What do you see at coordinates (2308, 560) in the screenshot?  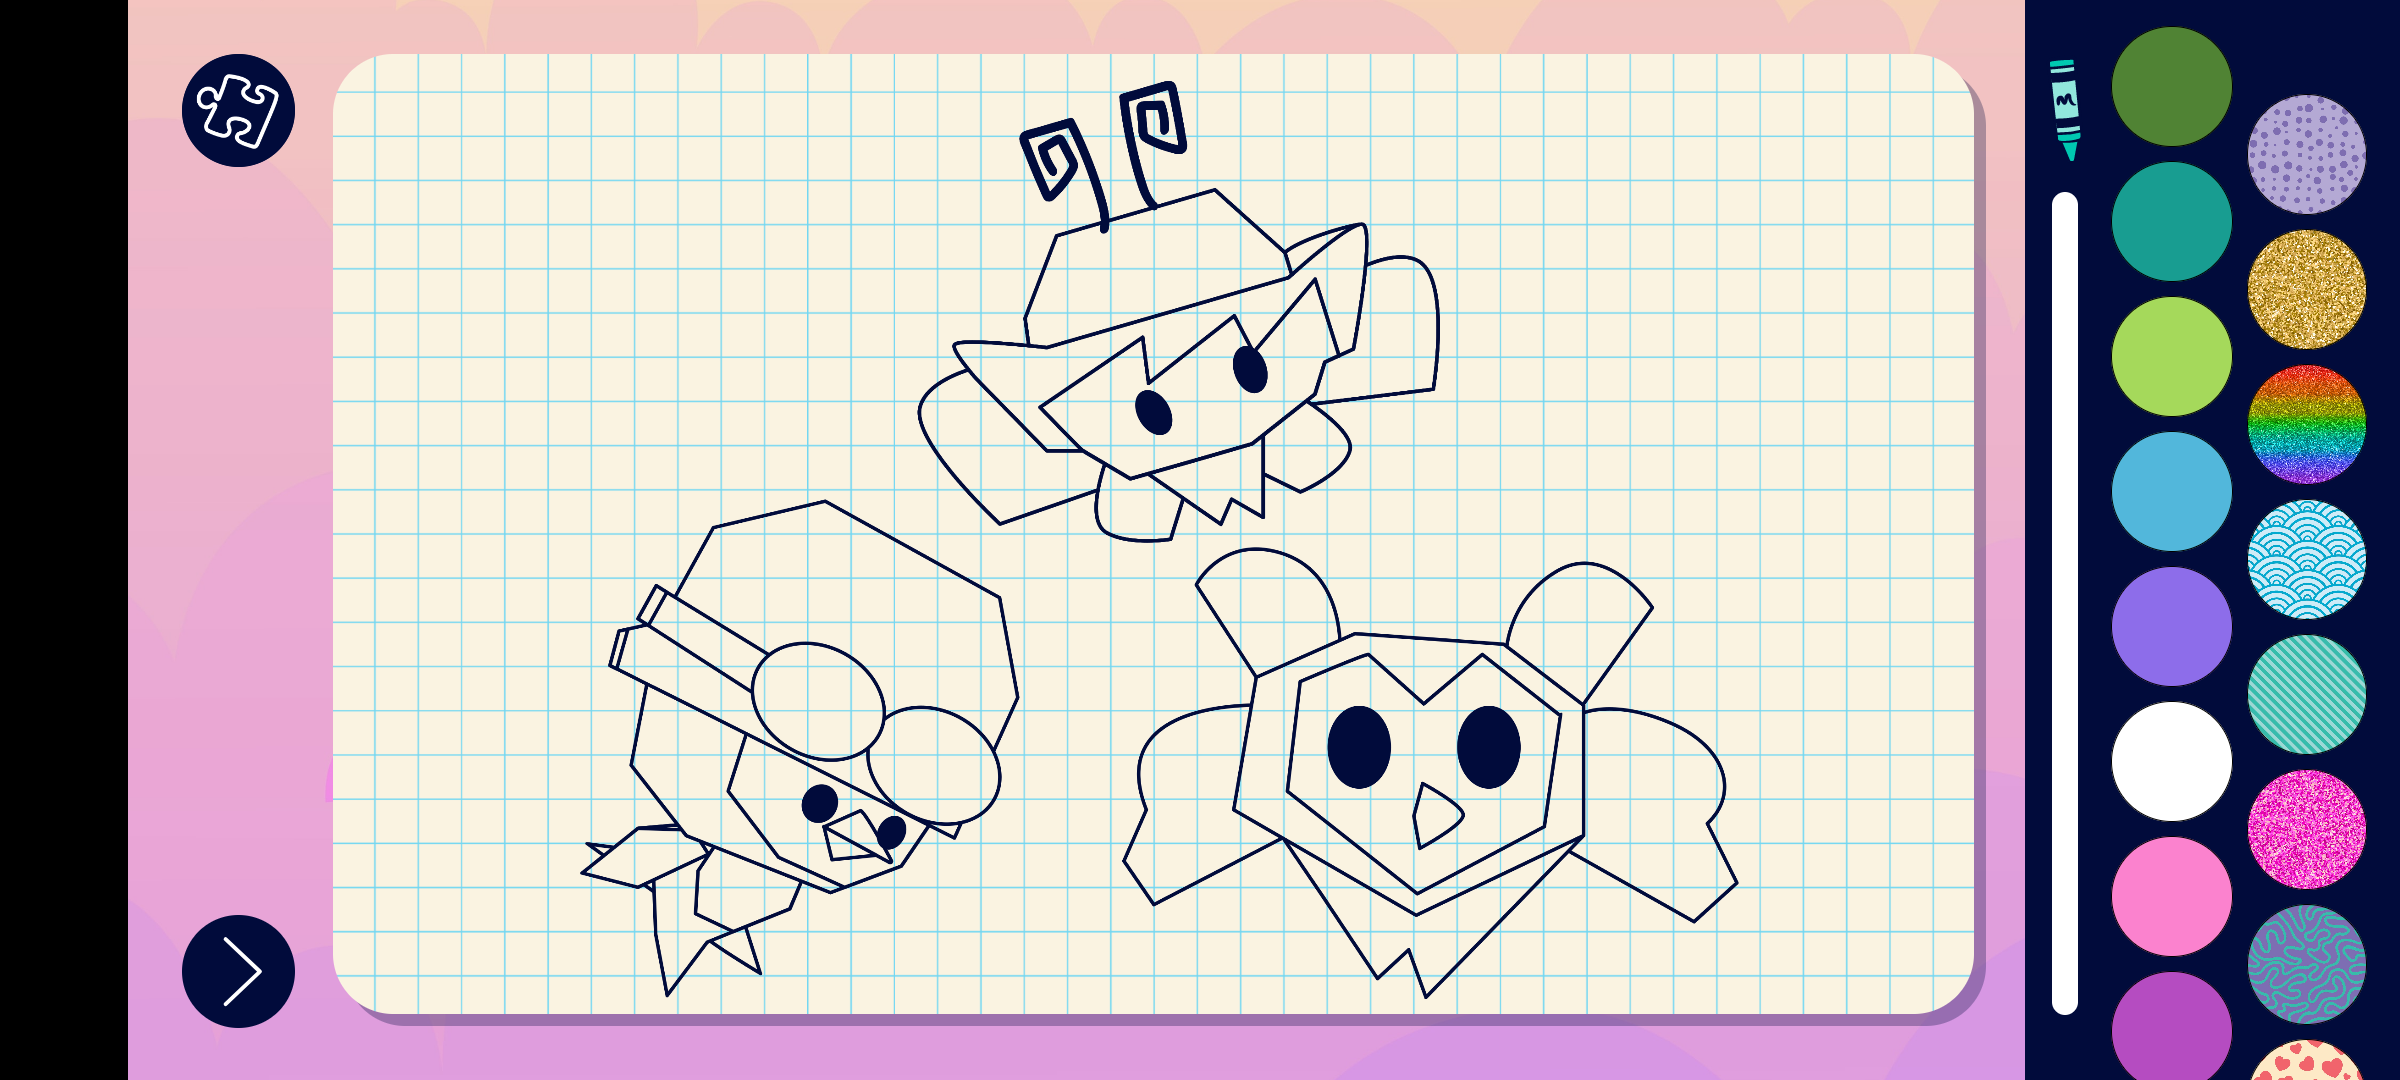 I see `coloring background` at bounding box center [2308, 560].